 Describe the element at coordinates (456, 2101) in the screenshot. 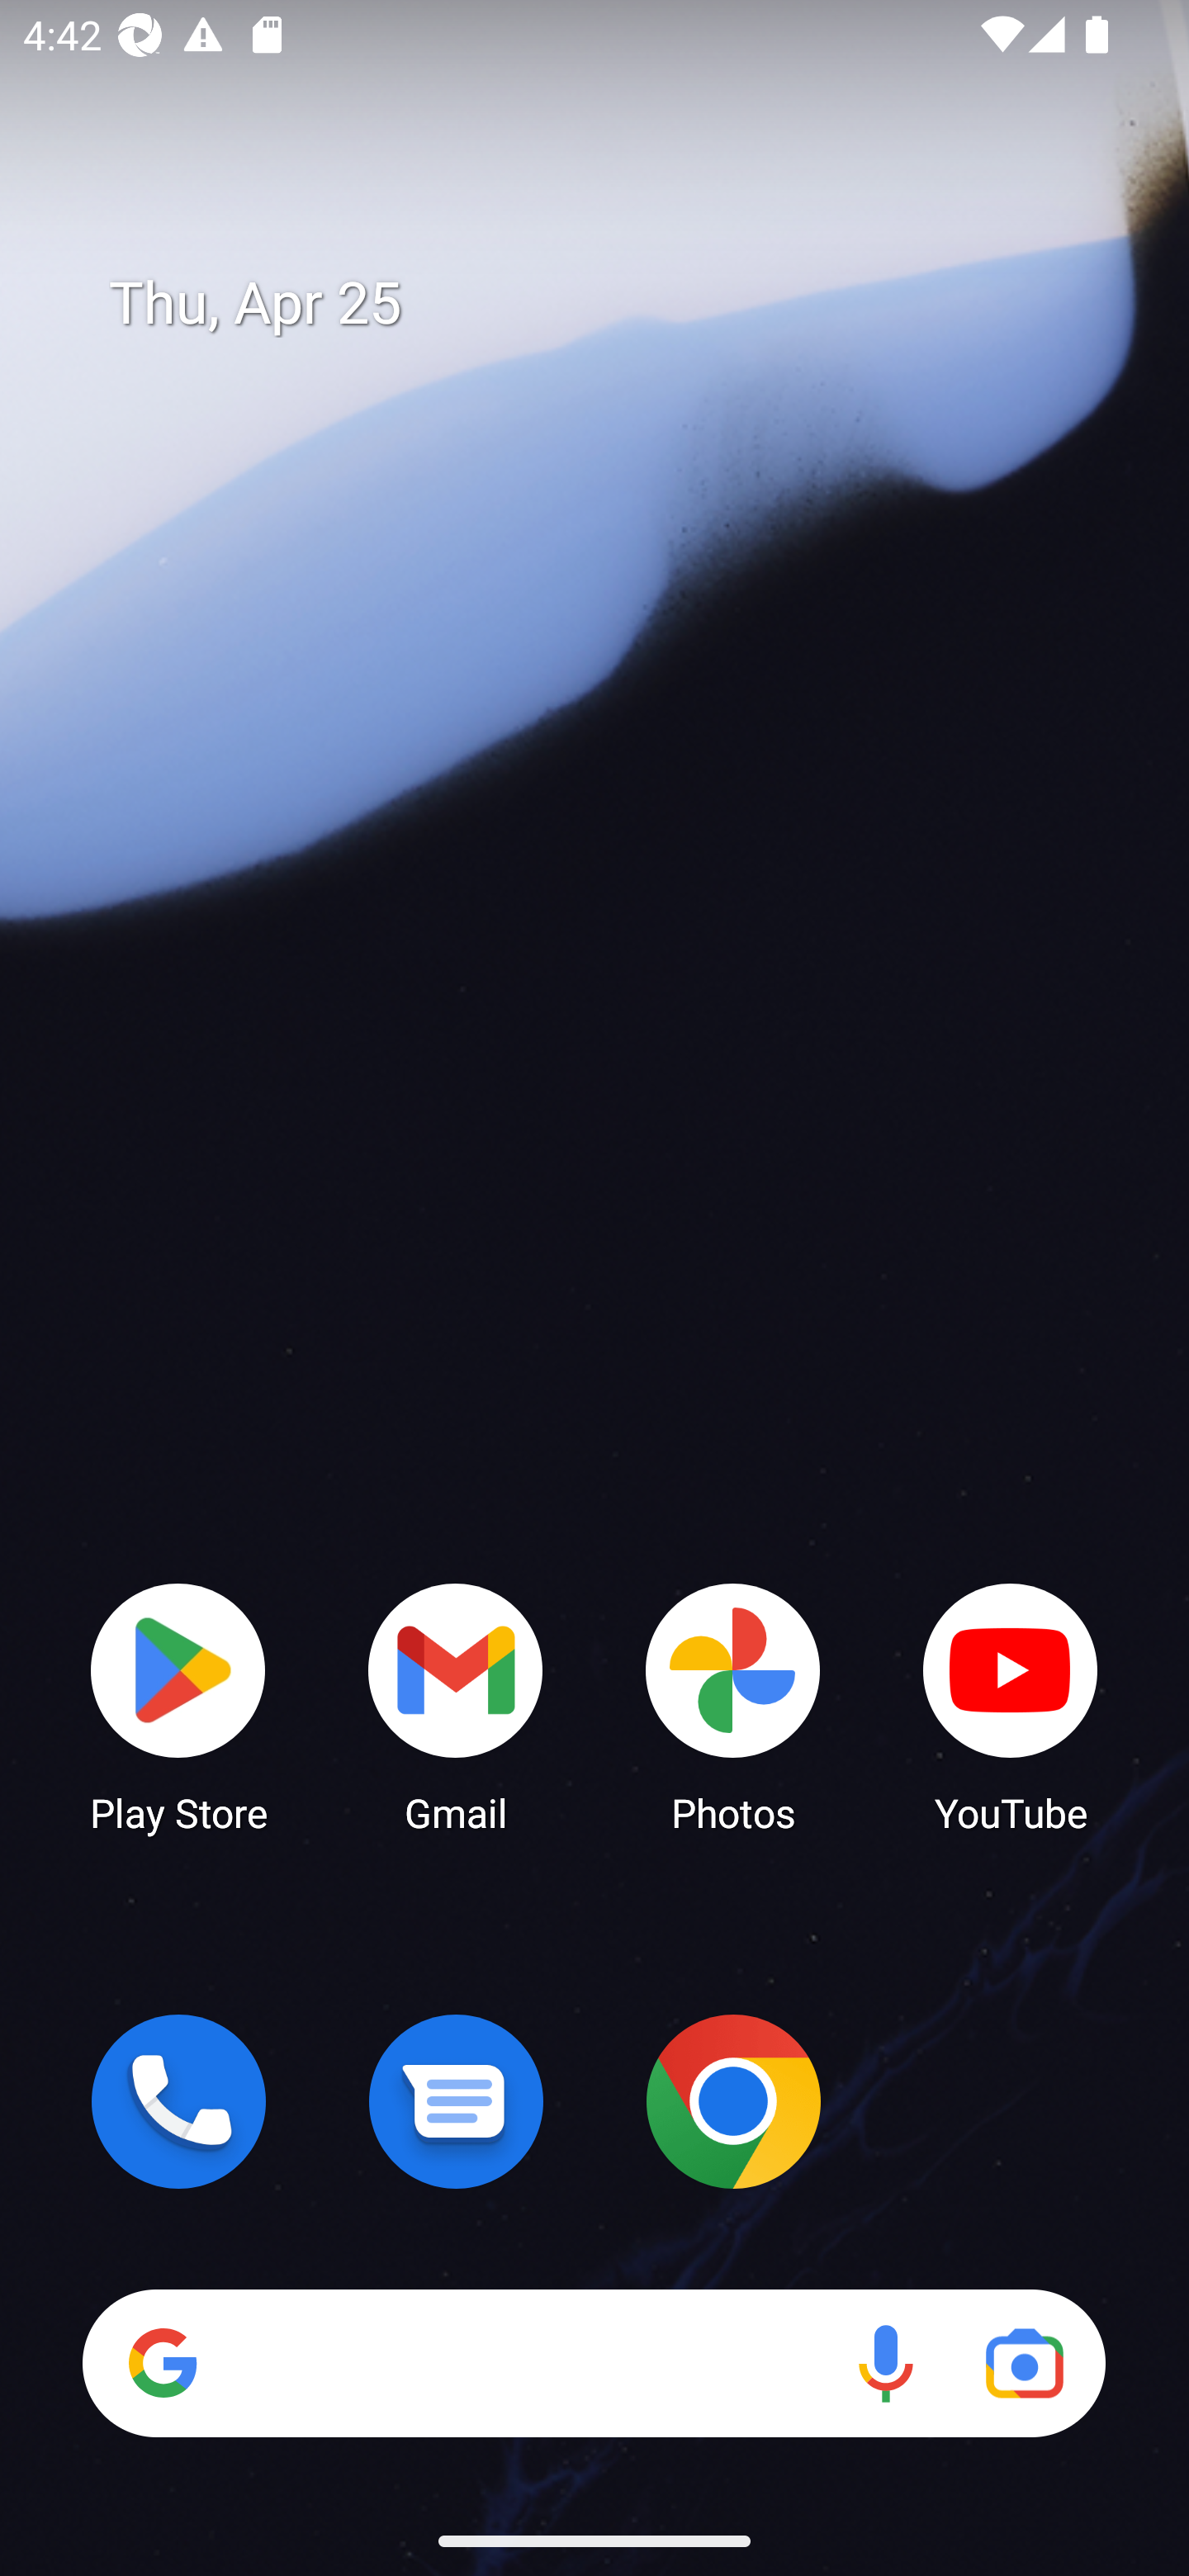

I see `Messages` at that location.